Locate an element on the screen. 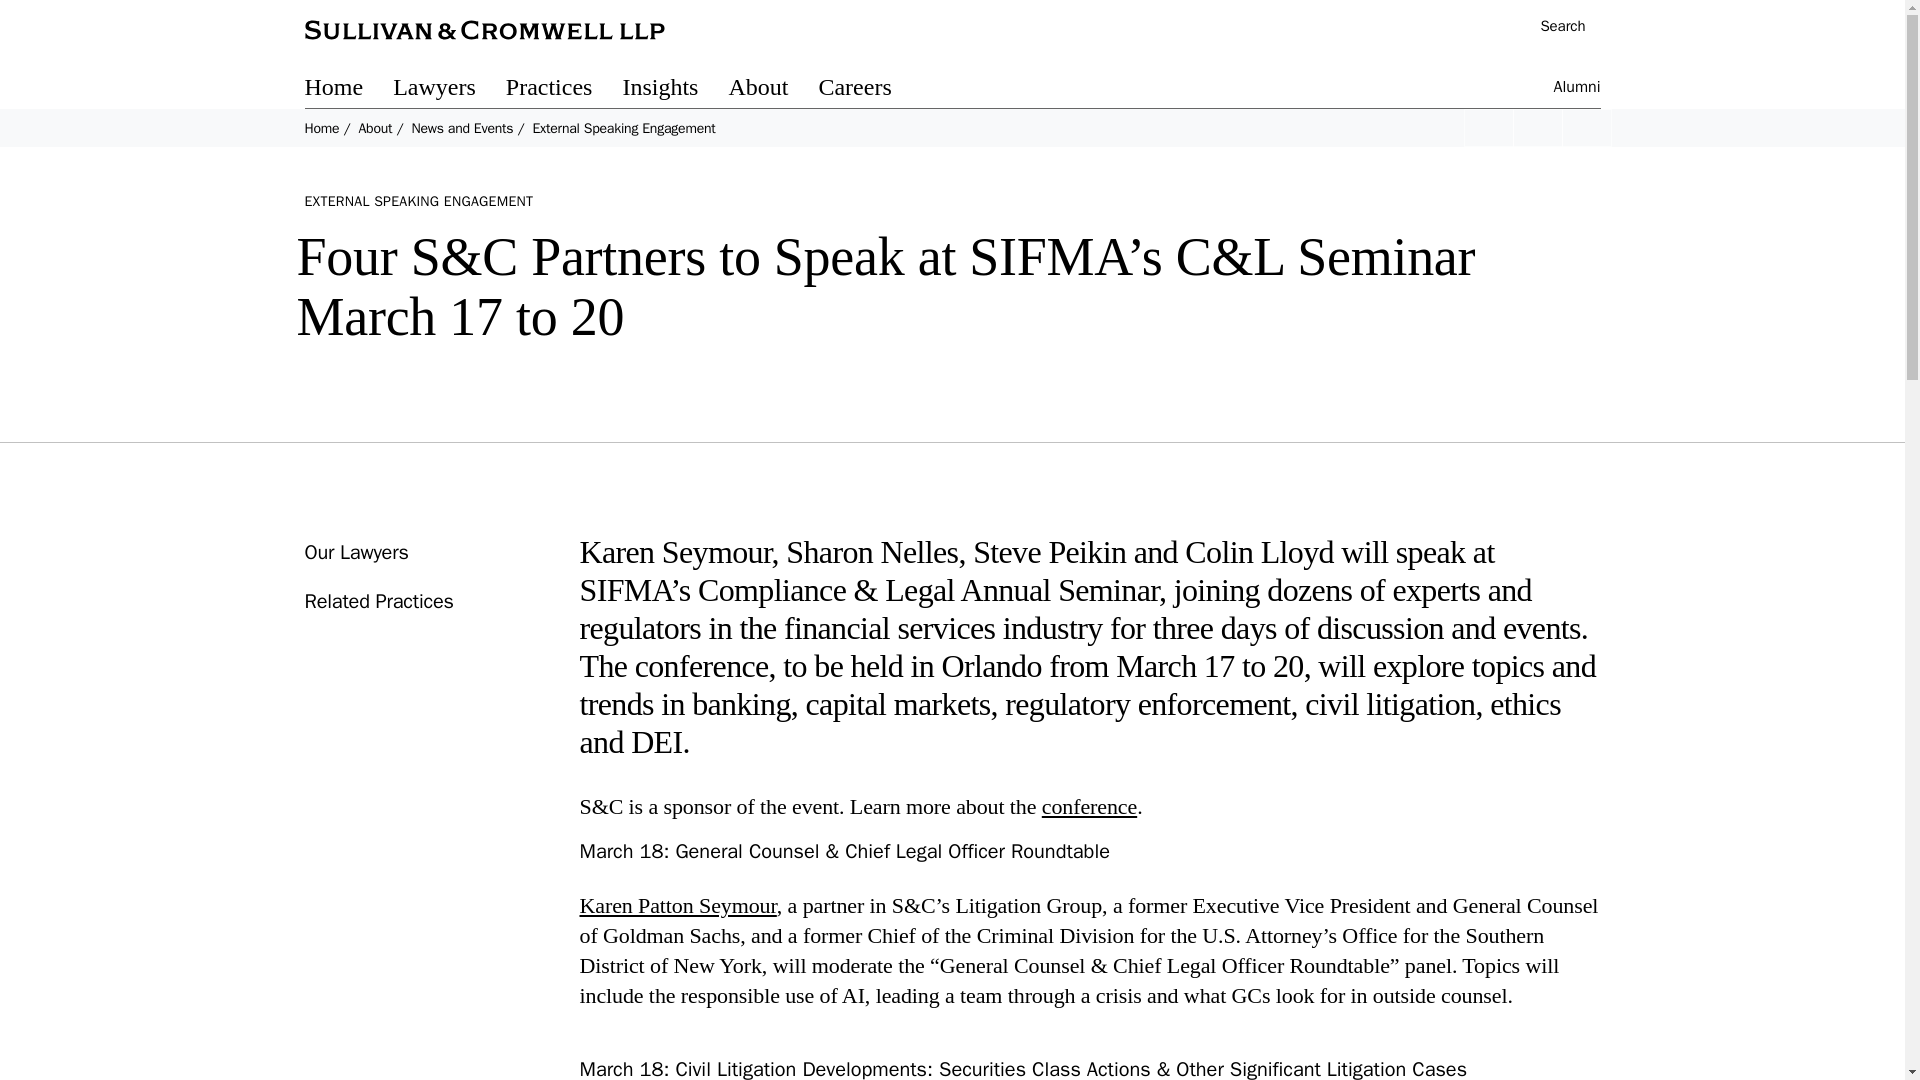 The image size is (1920, 1080). Insights is located at coordinates (674, 90).